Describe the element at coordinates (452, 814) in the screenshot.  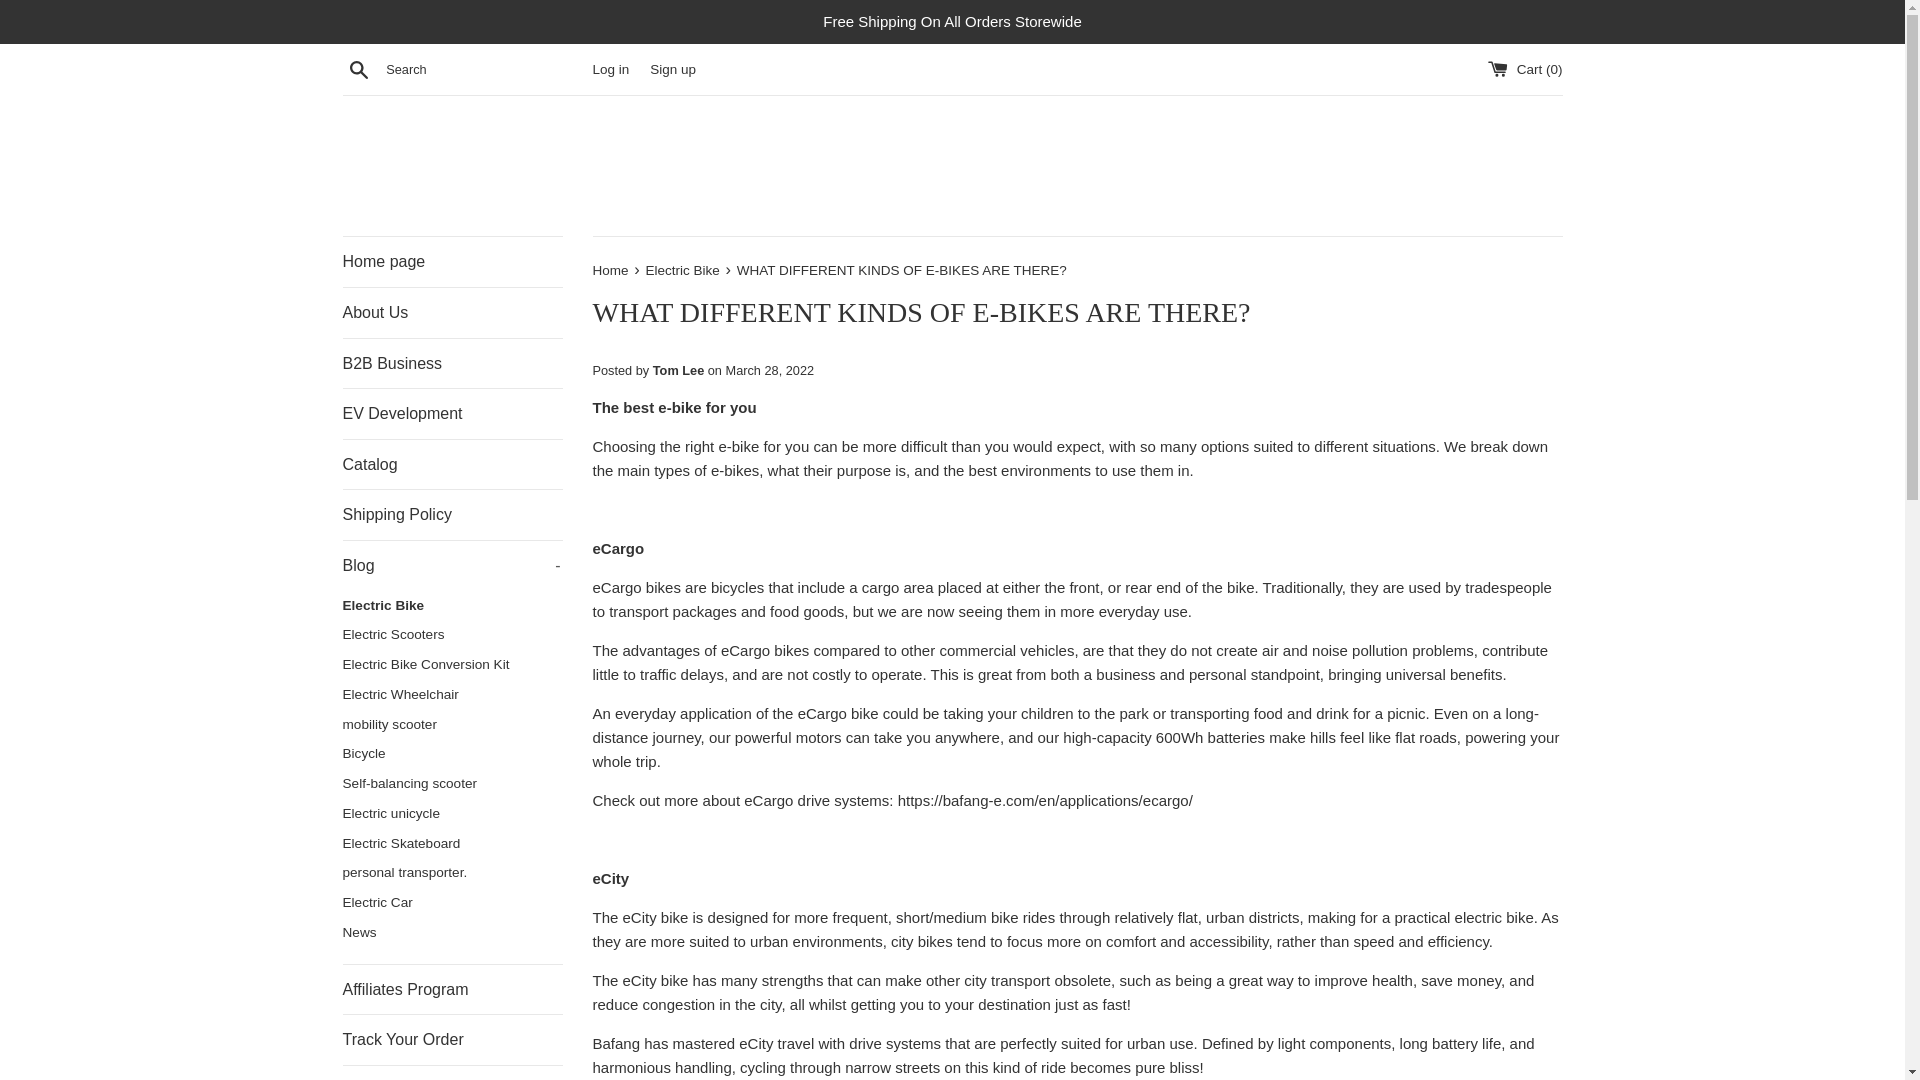
I see `Electric unicycle` at that location.